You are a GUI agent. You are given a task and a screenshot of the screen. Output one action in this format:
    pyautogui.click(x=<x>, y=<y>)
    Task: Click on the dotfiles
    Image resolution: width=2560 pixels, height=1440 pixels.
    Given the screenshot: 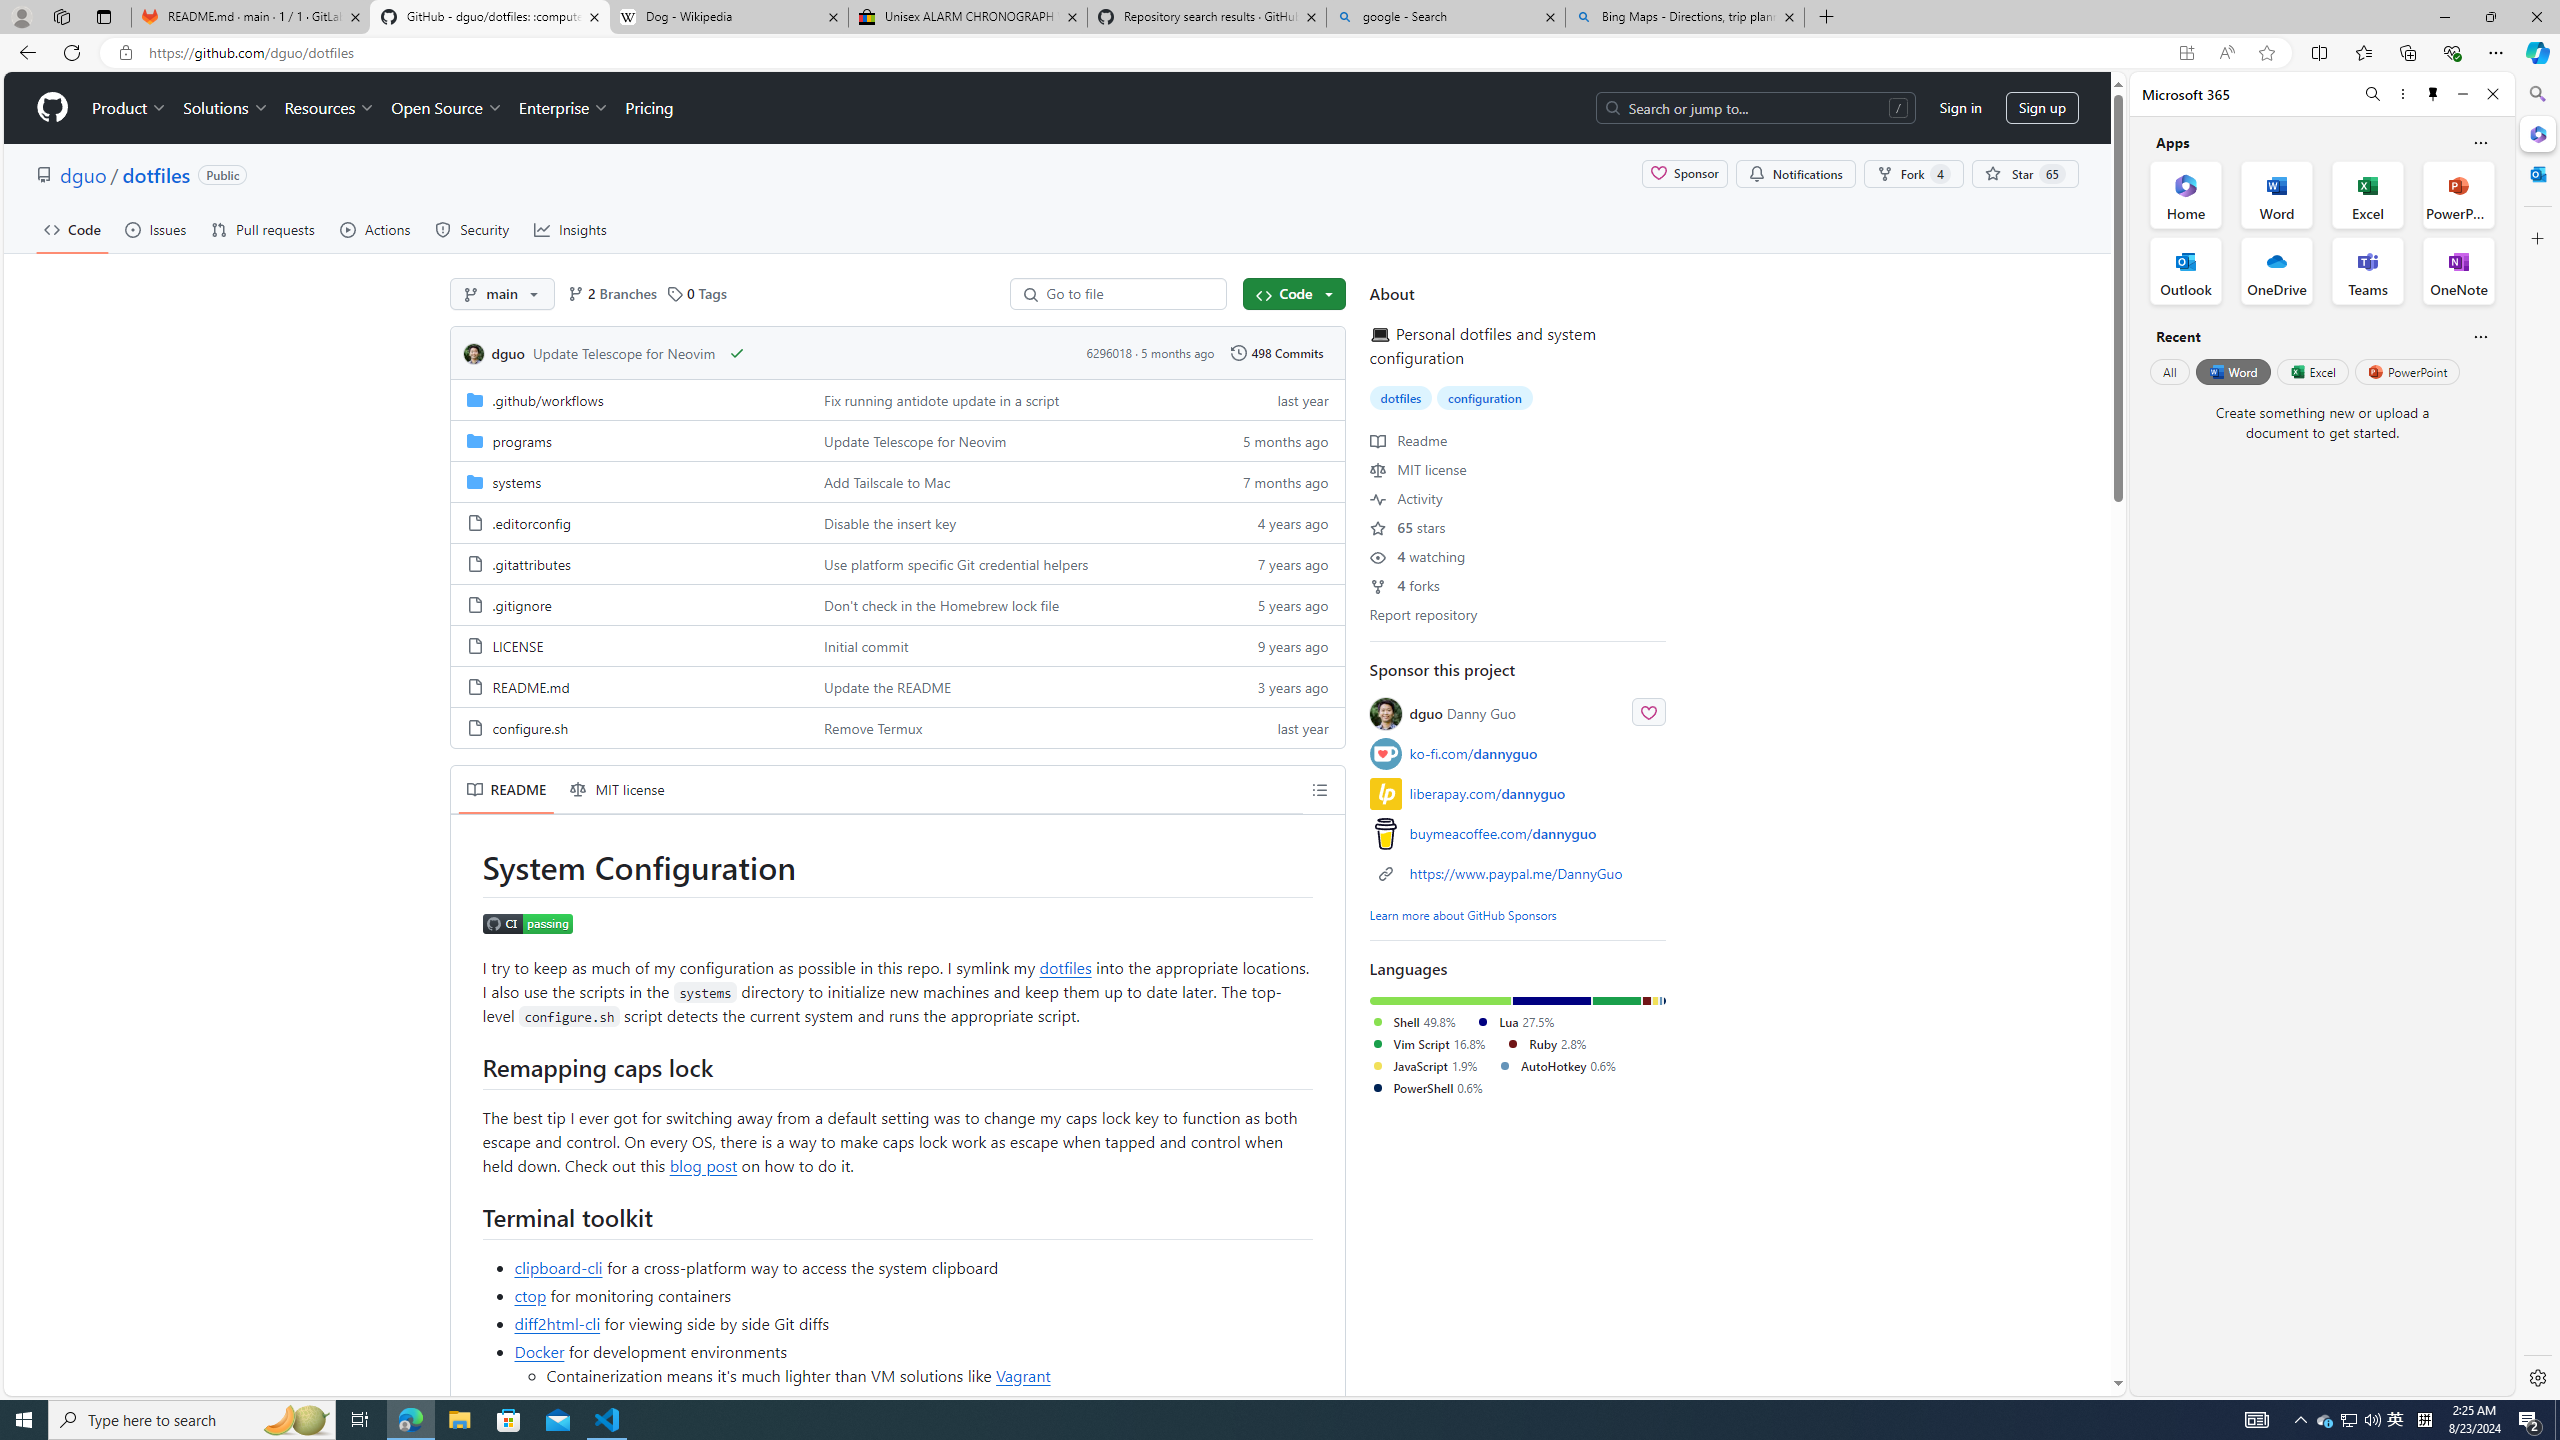 What is the action you would take?
    pyautogui.click(x=1401, y=398)
    